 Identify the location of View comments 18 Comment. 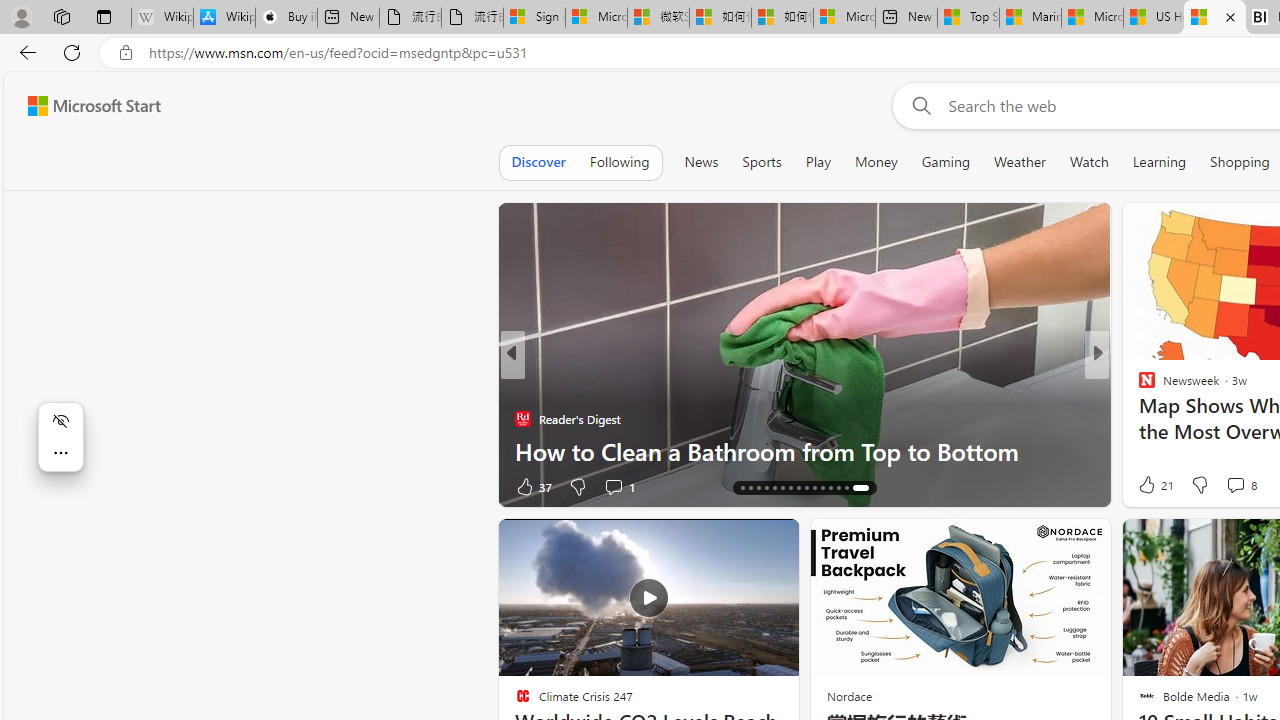
(1234, 486).